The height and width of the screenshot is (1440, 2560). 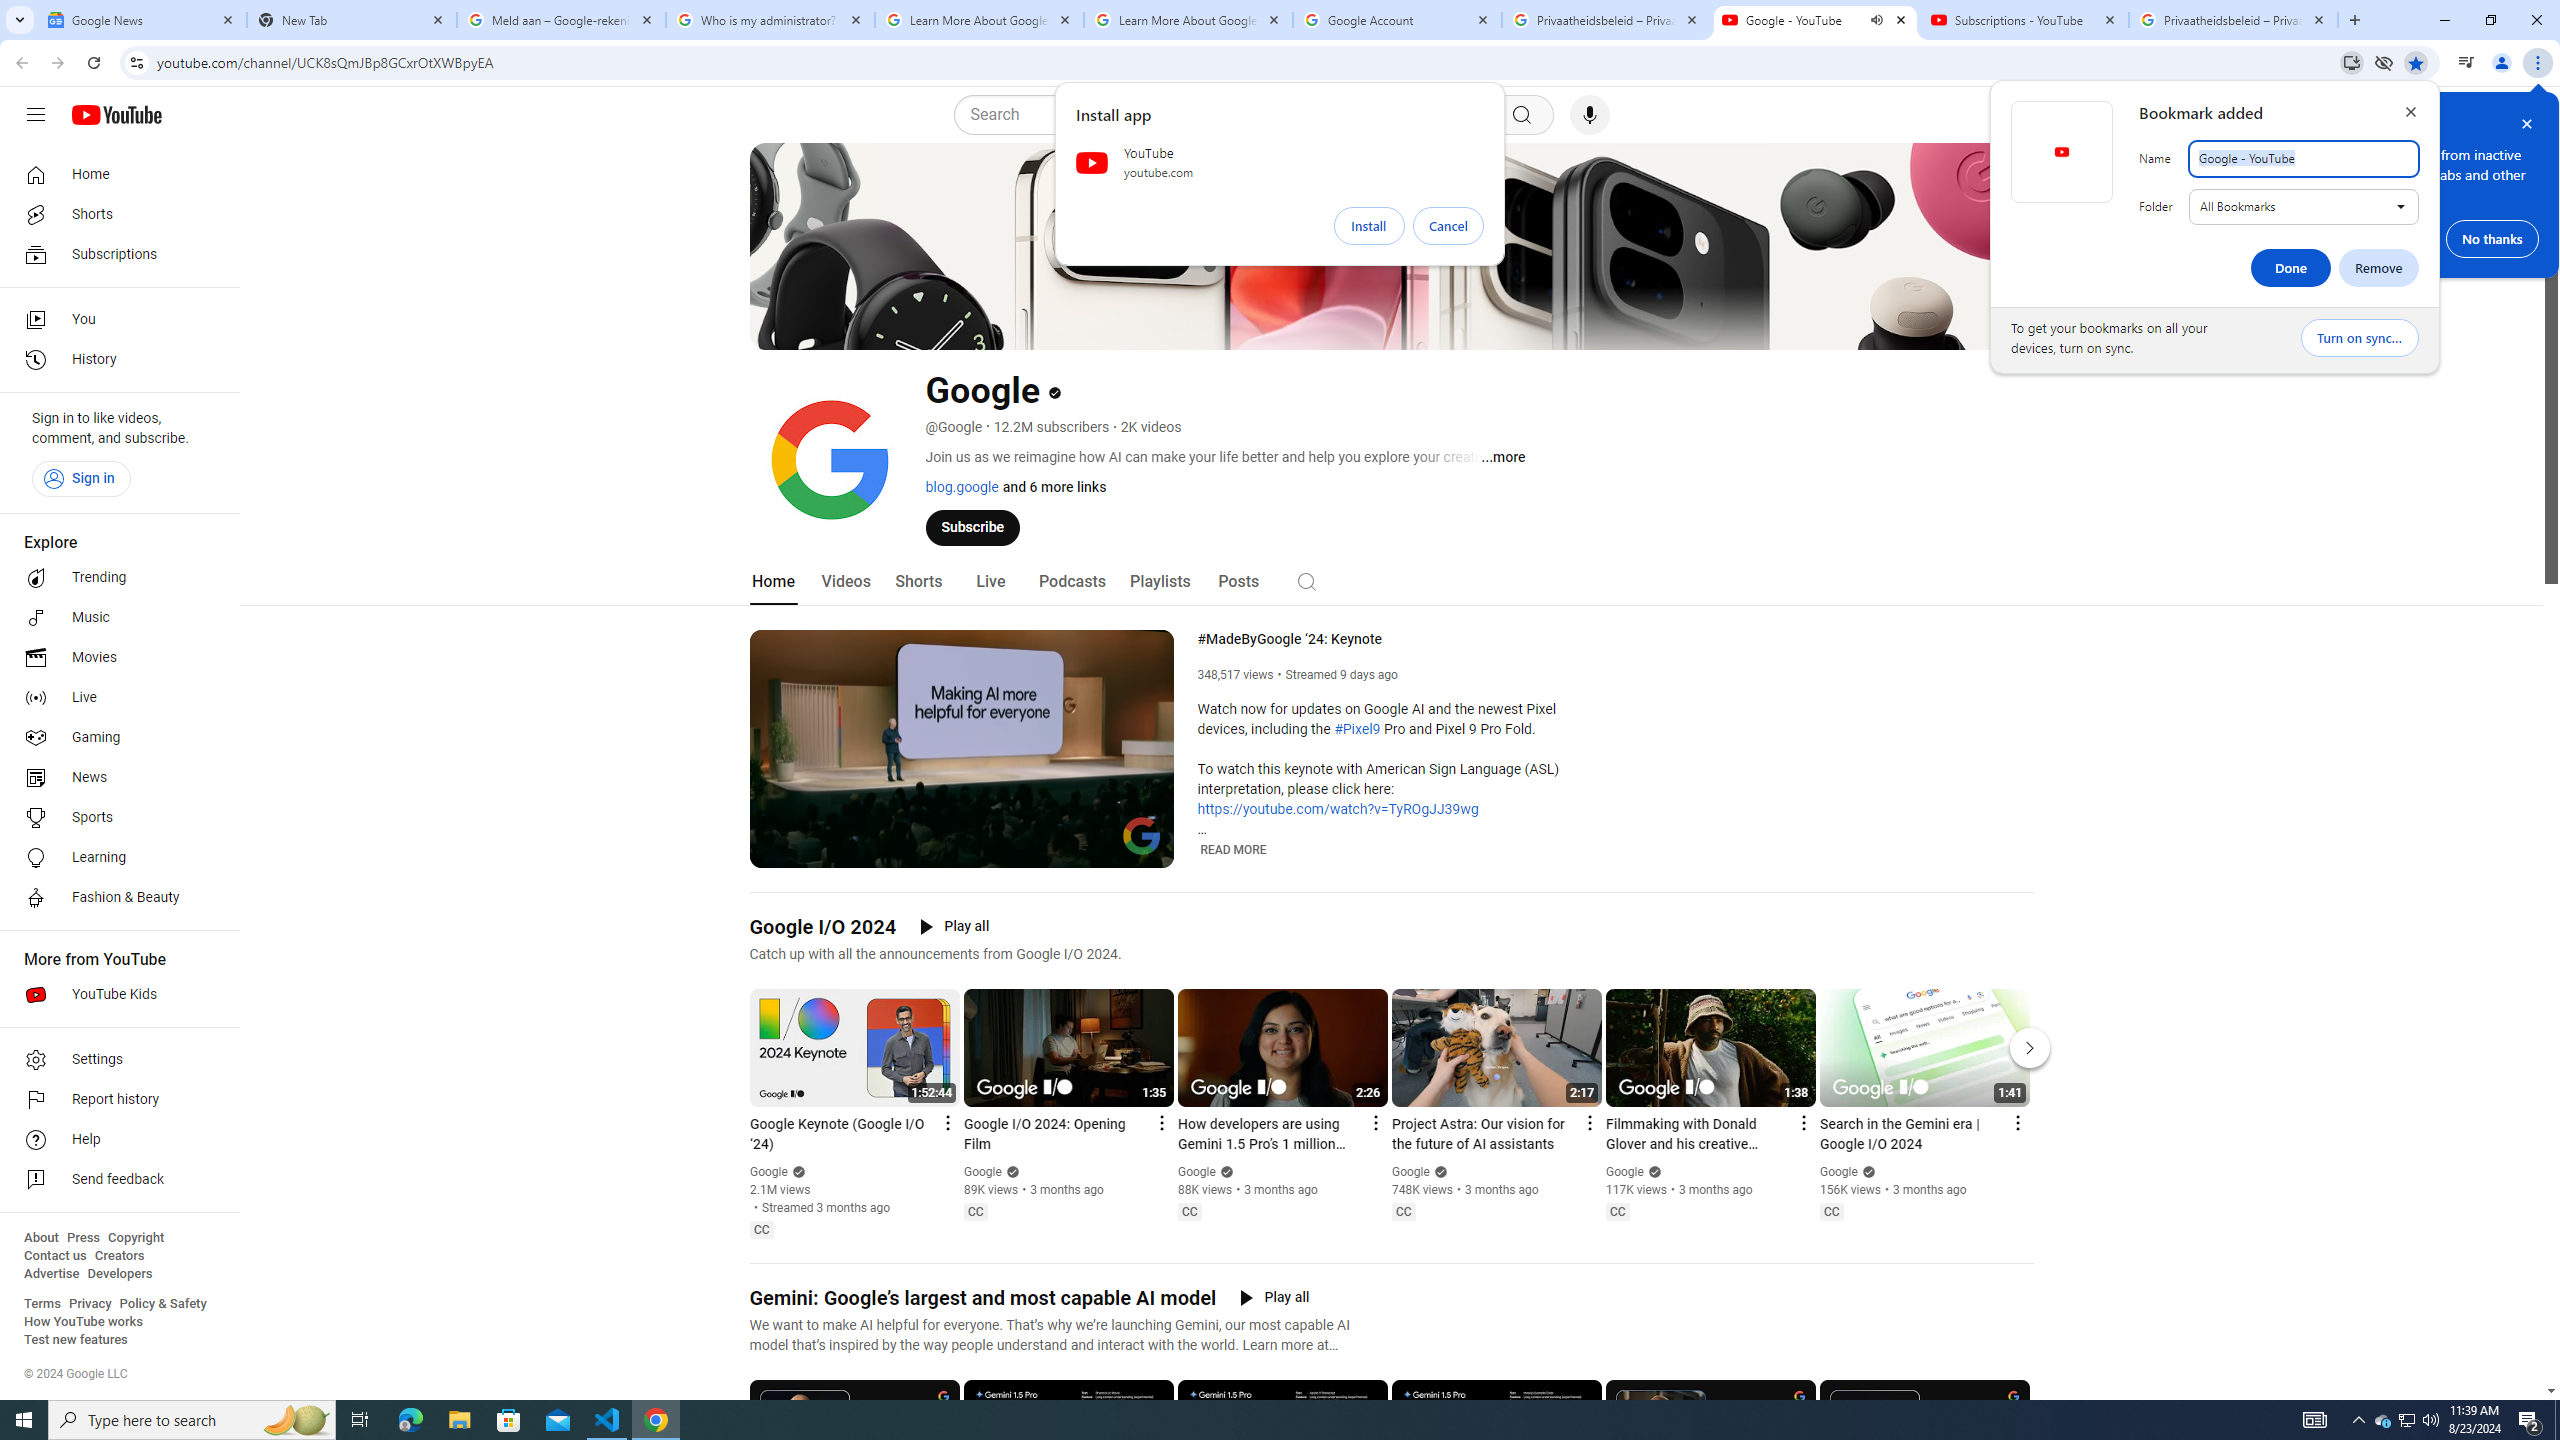 What do you see at coordinates (2383, 1420) in the screenshot?
I see `Microsoft Store` at bounding box center [2383, 1420].